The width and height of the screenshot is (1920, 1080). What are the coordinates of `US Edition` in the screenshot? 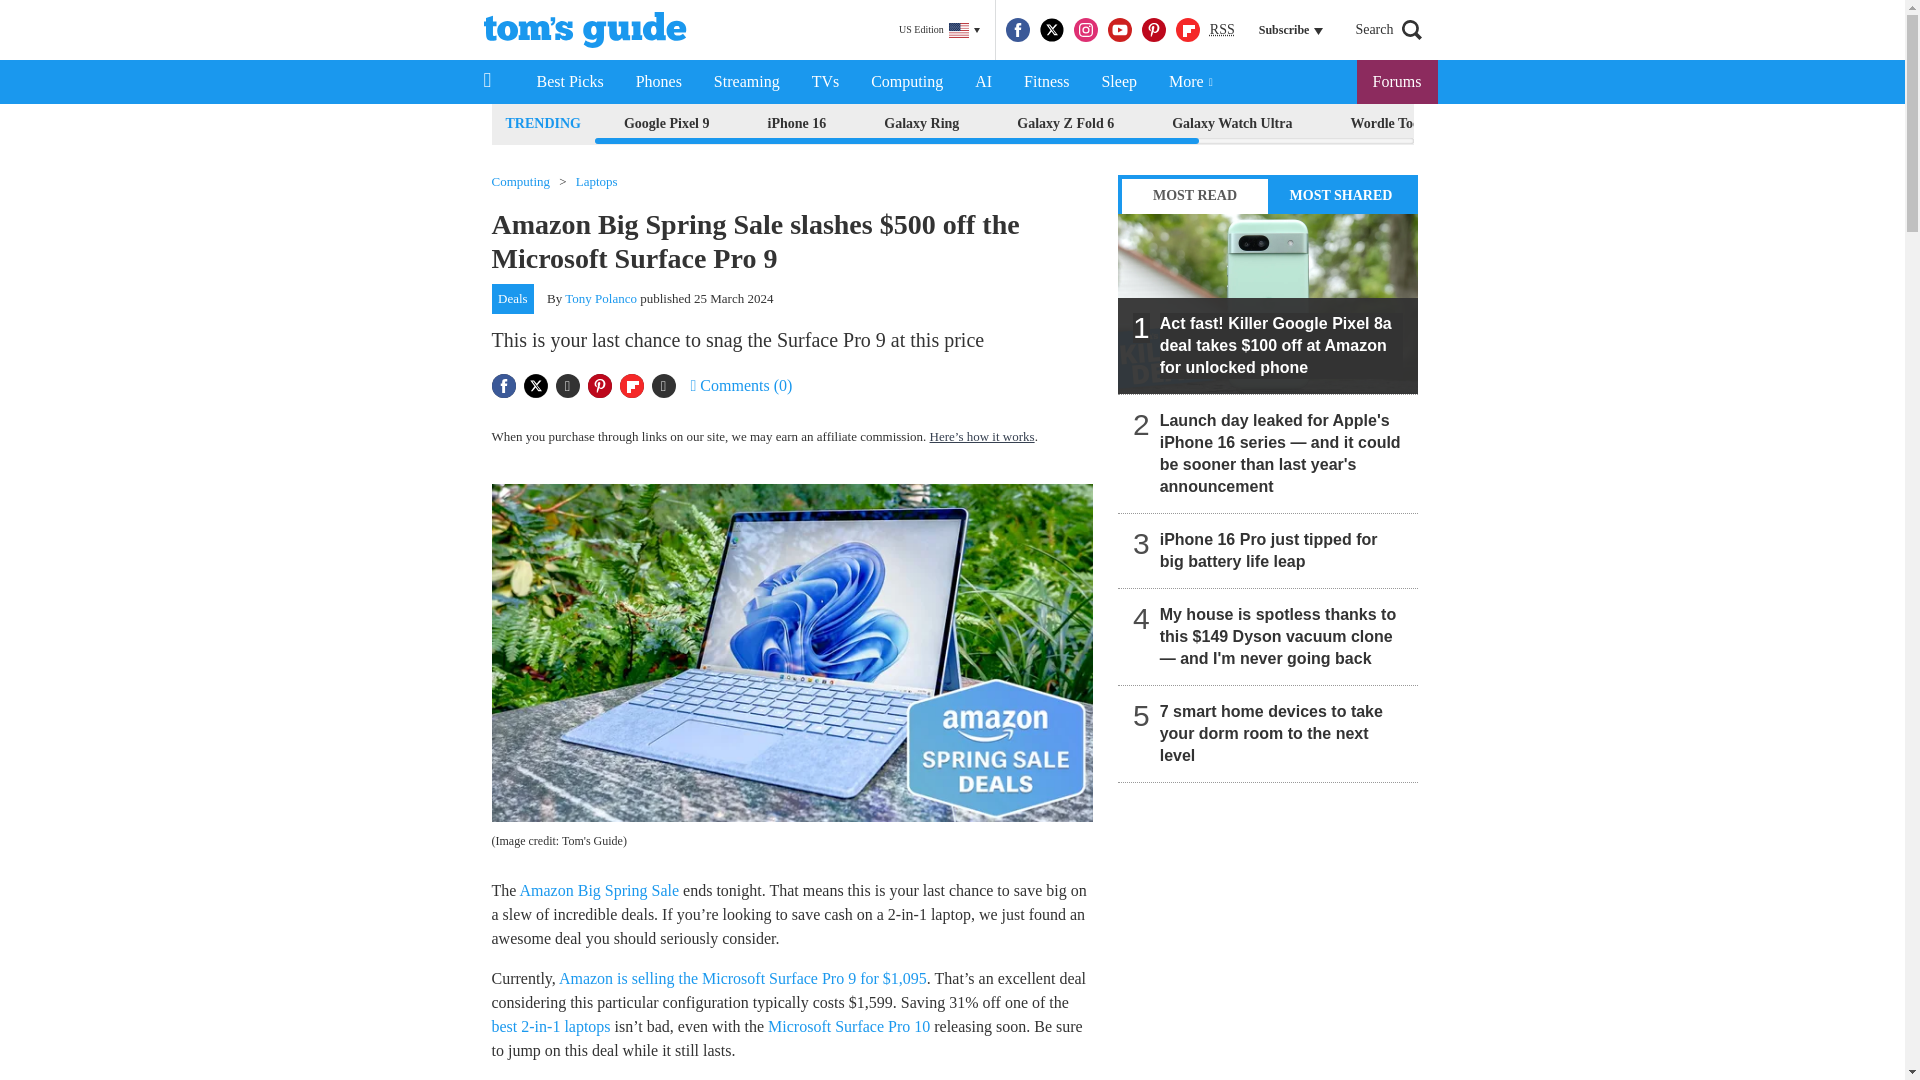 It's located at (939, 30).